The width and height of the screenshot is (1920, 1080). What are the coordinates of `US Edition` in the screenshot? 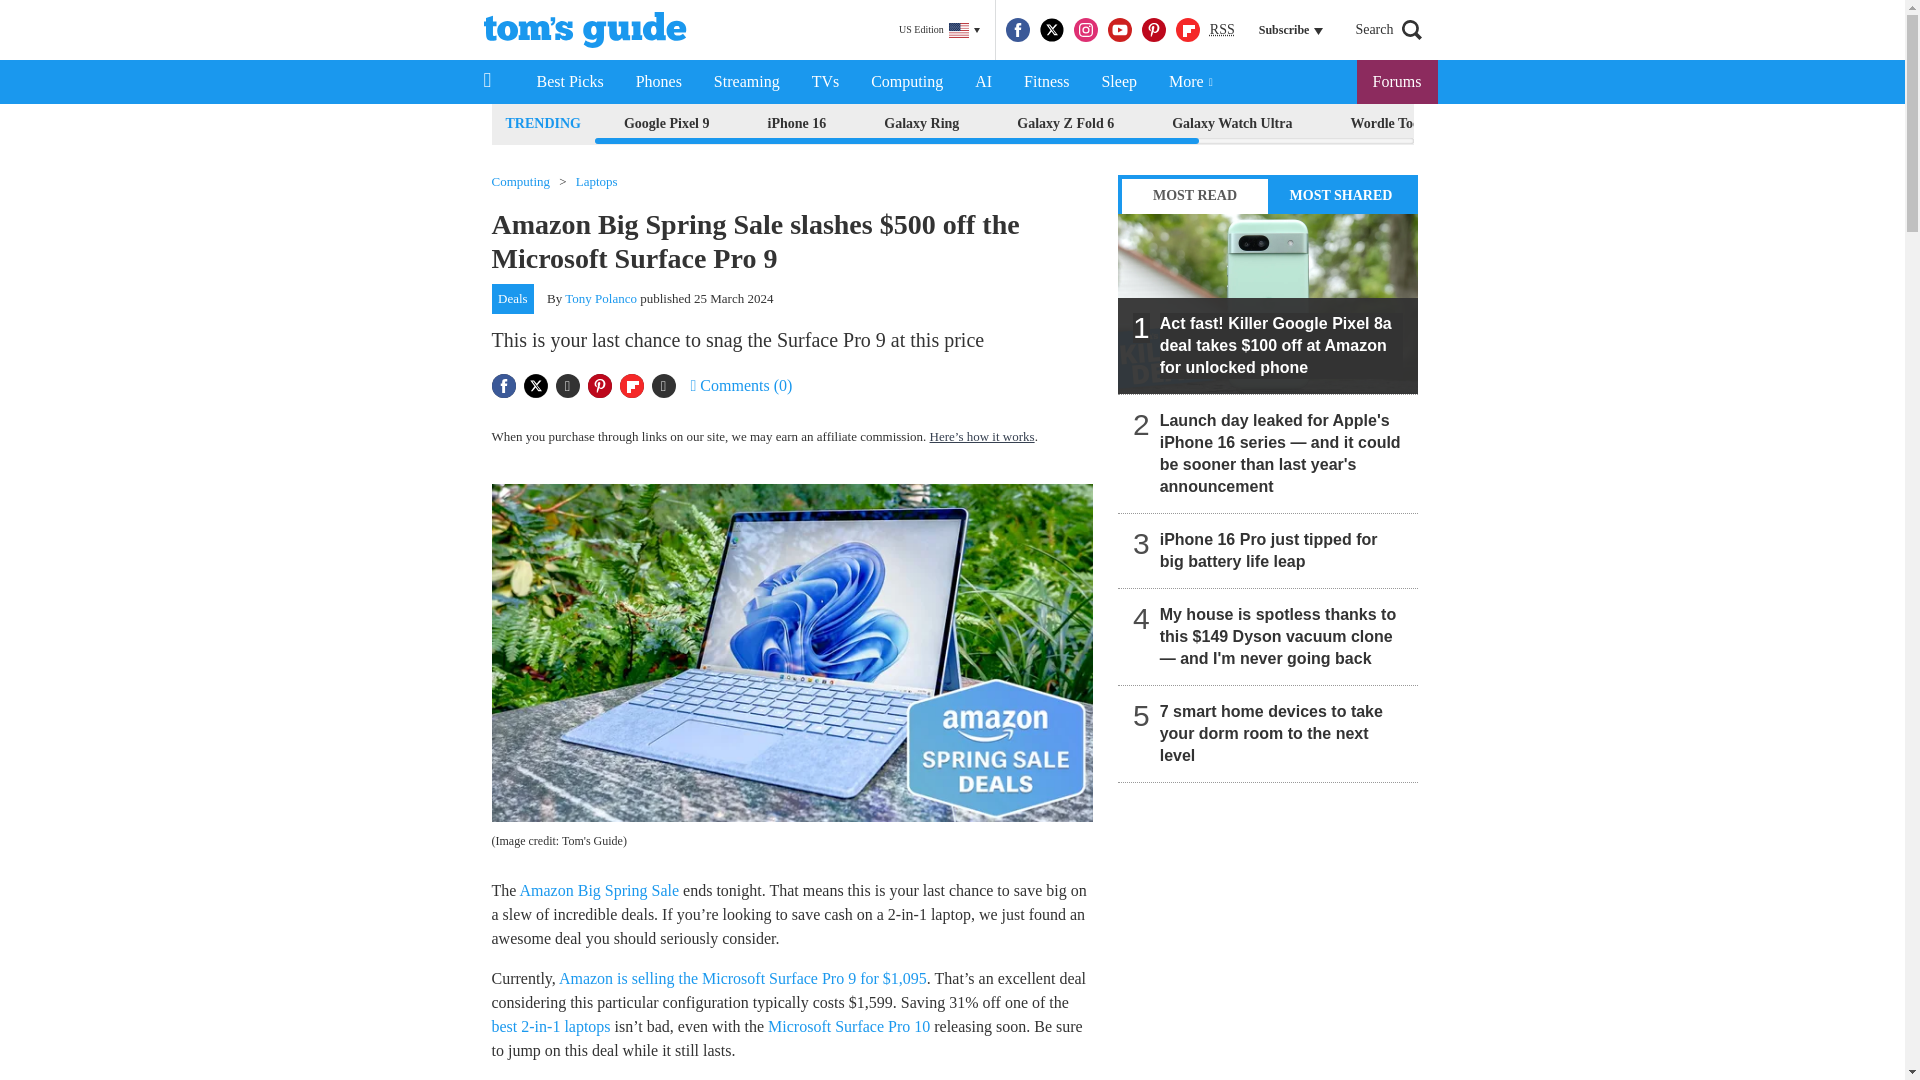 It's located at (939, 30).